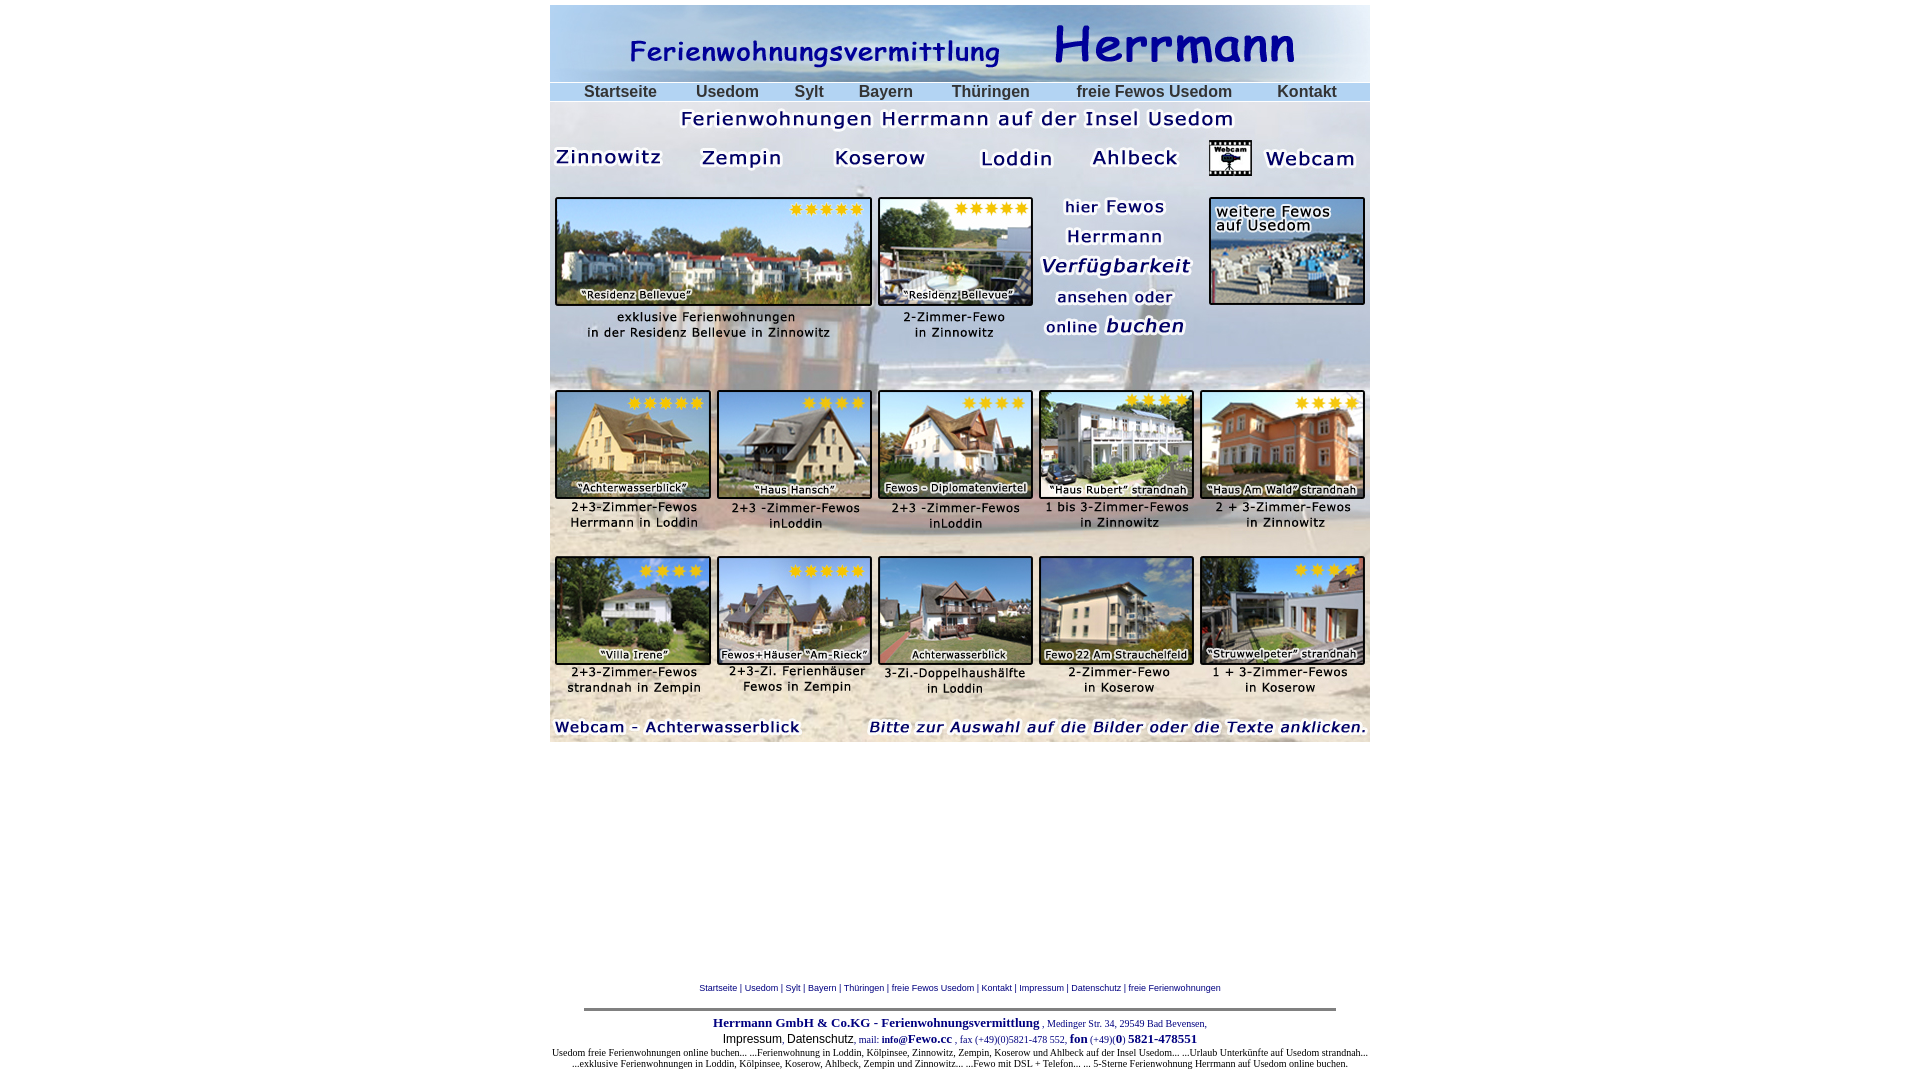  What do you see at coordinates (722, 988) in the screenshot?
I see `Startseite | ` at bounding box center [722, 988].